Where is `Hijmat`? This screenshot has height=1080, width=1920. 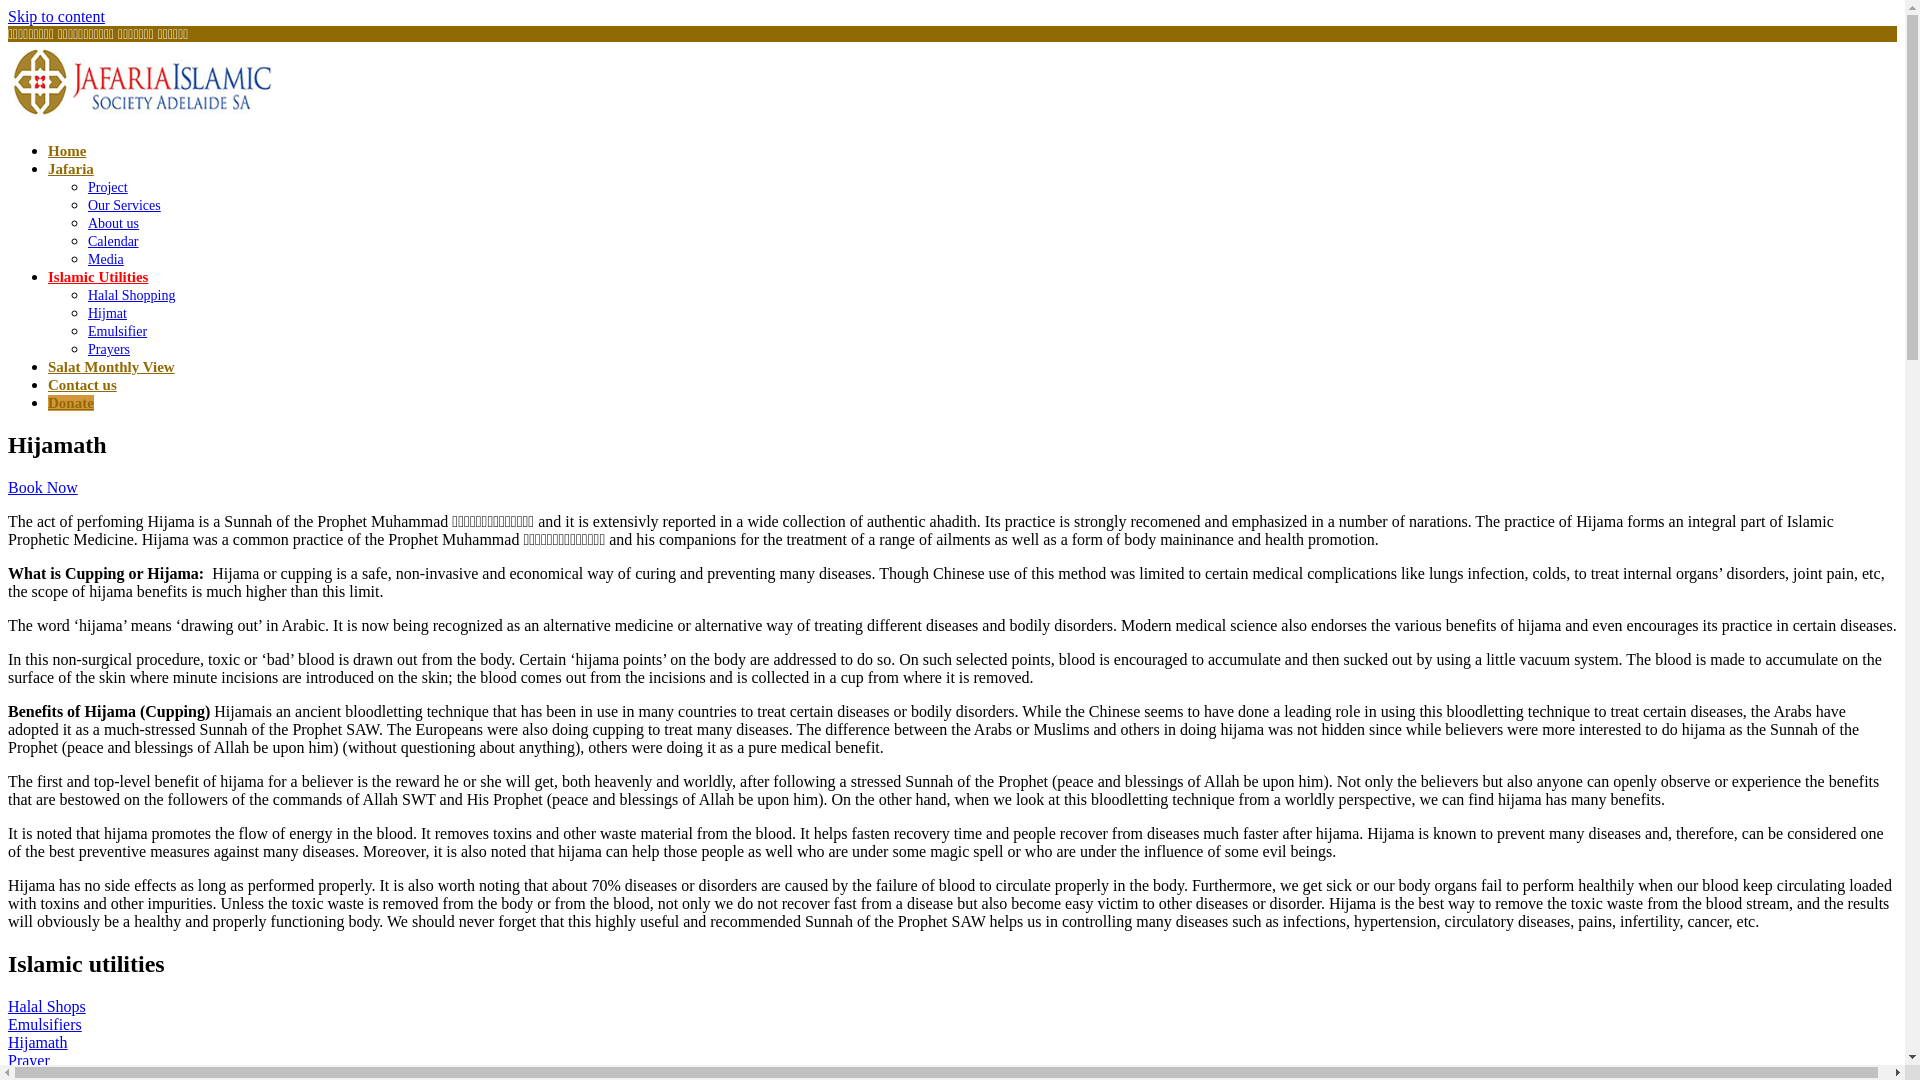 Hijmat is located at coordinates (108, 314).